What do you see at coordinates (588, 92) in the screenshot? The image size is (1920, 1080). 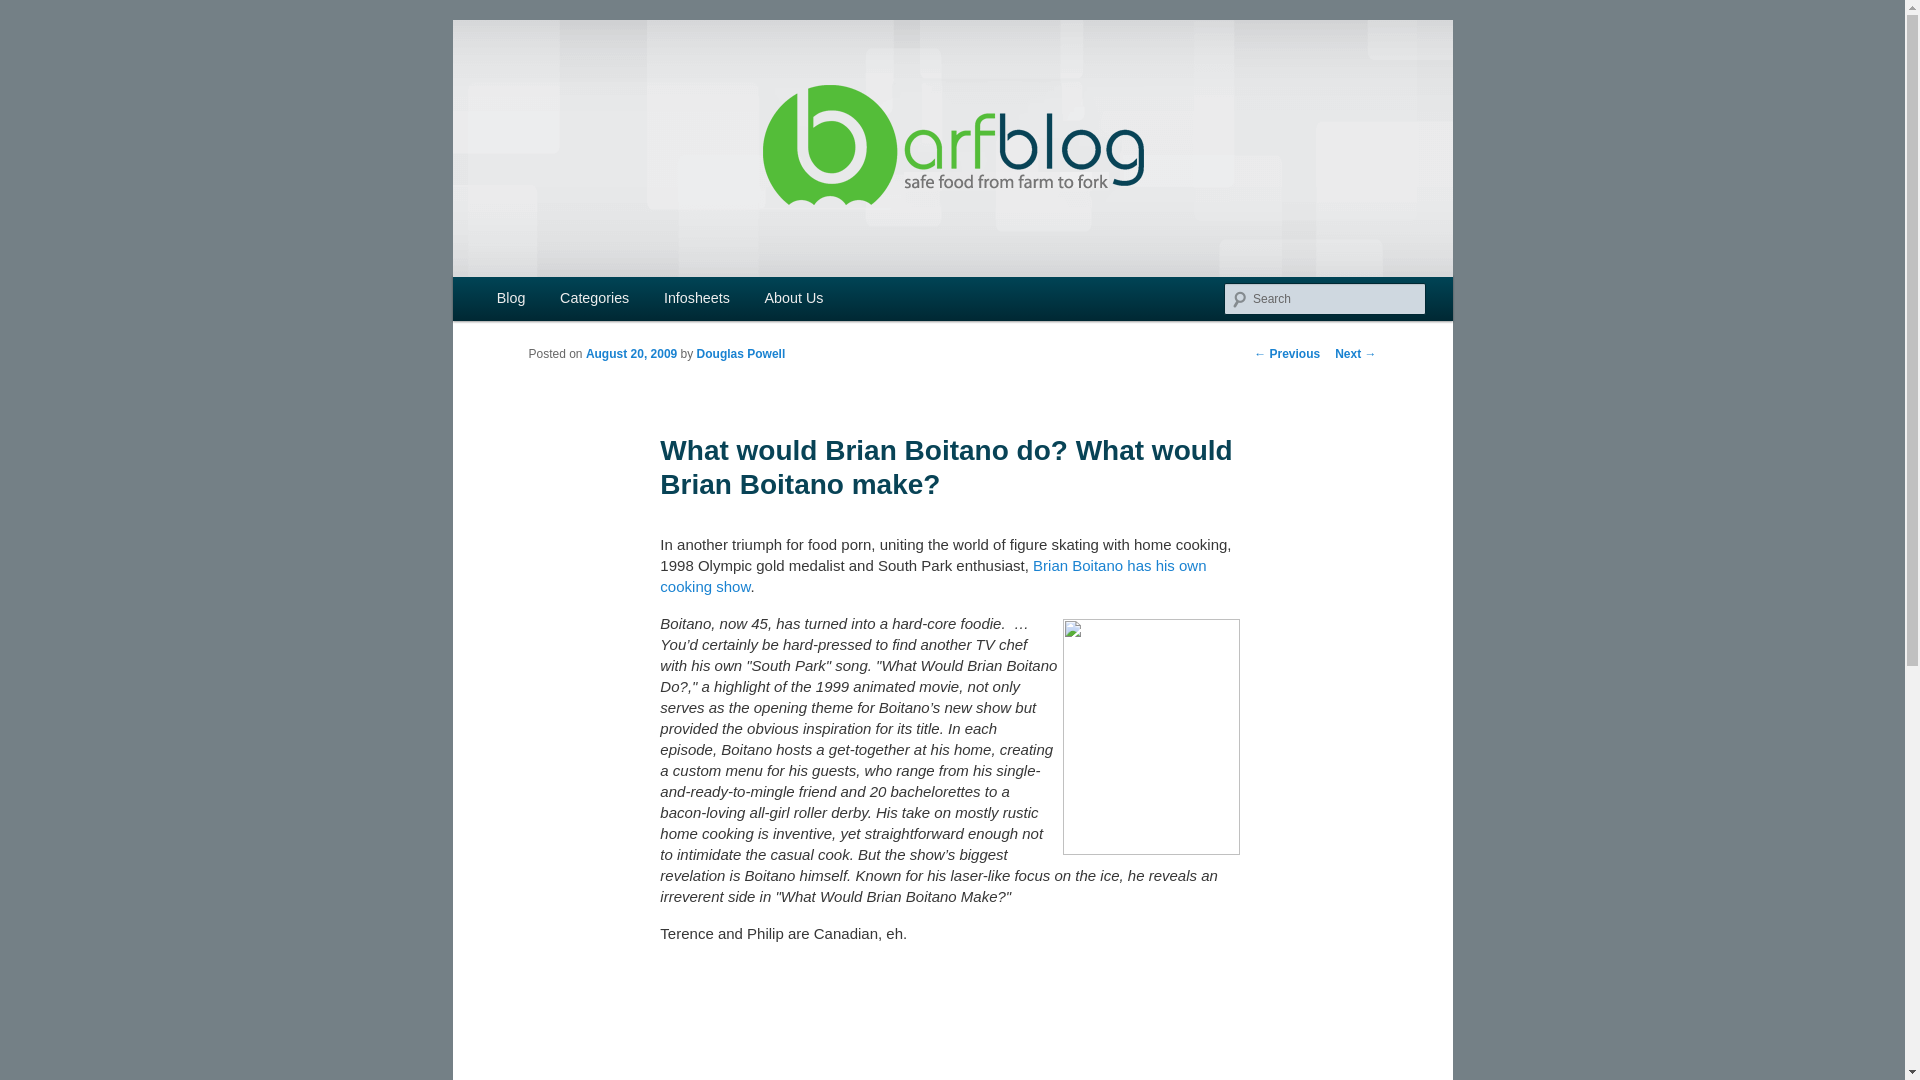 I see `barfblog` at bounding box center [588, 92].